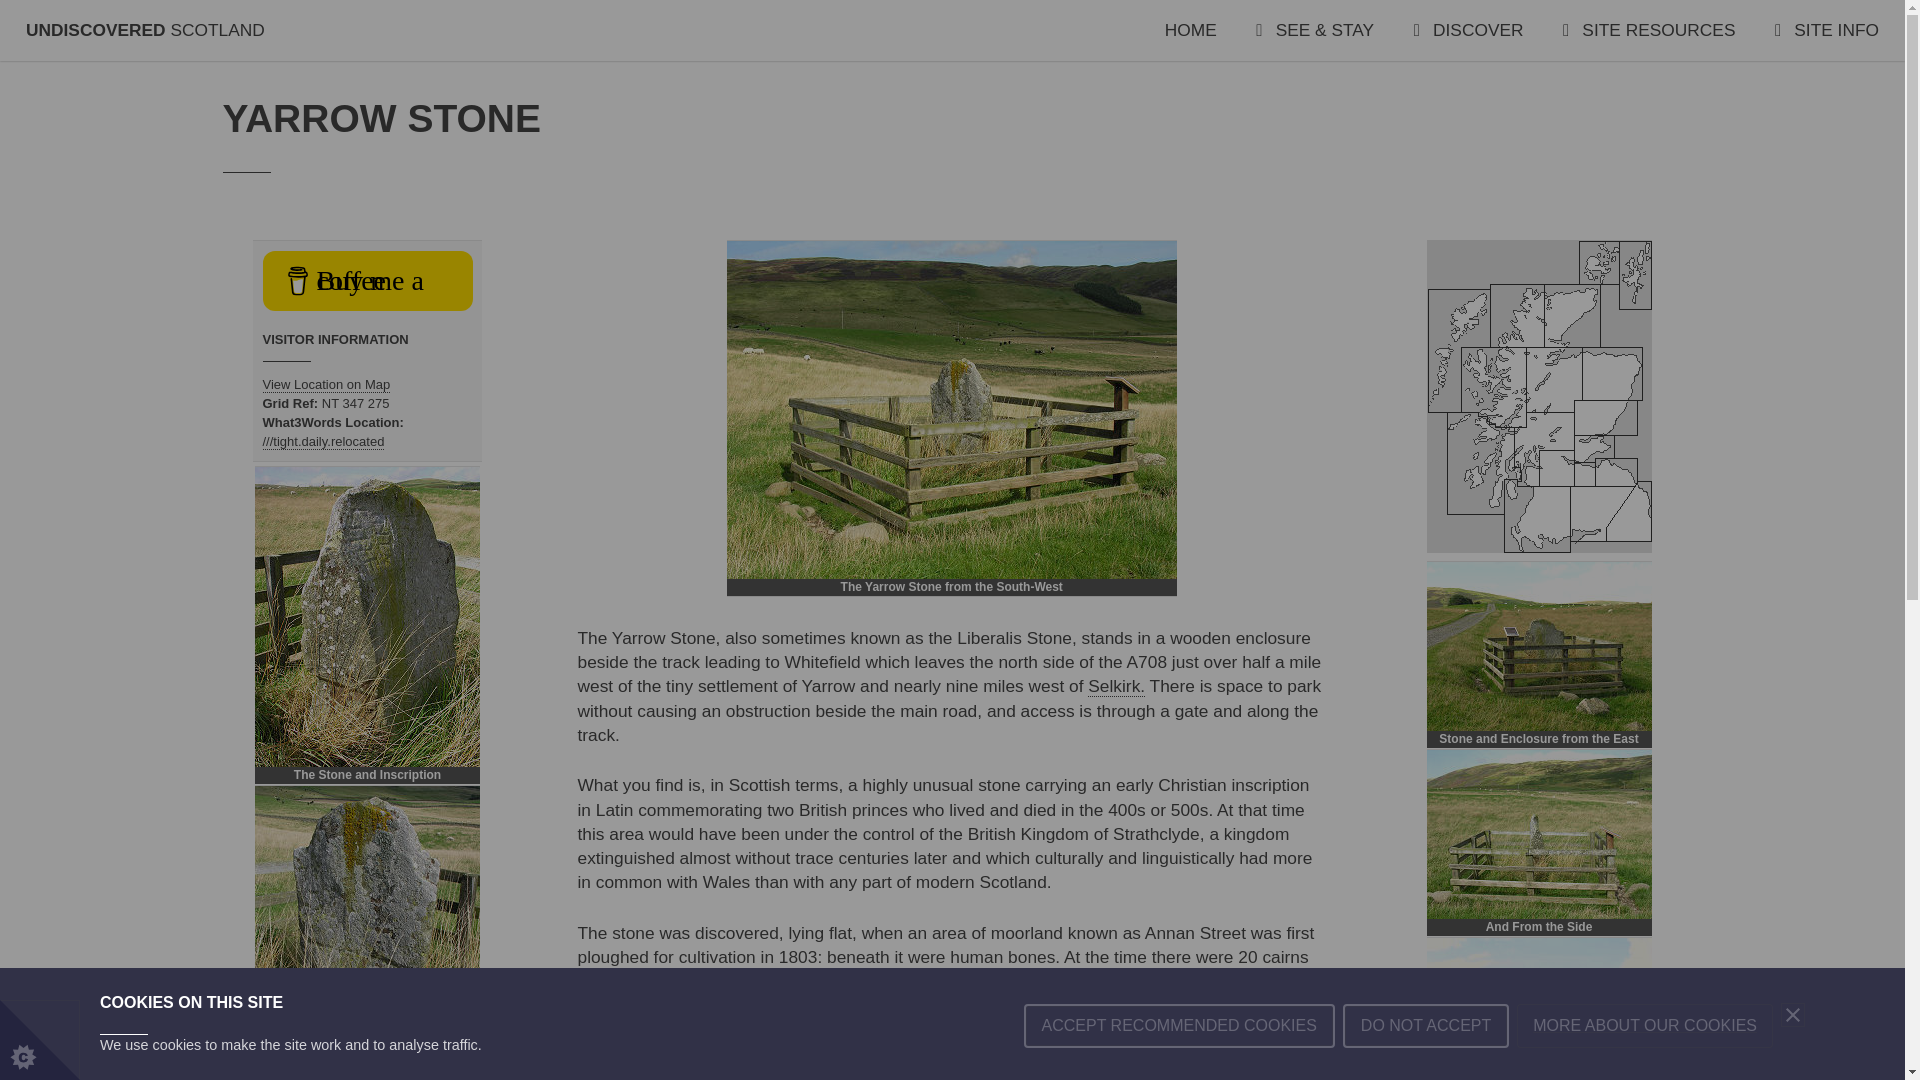 The image size is (1920, 1080). Describe the element at coordinates (1426, 1058) in the screenshot. I see `DO NOT ACCEPT` at that location.